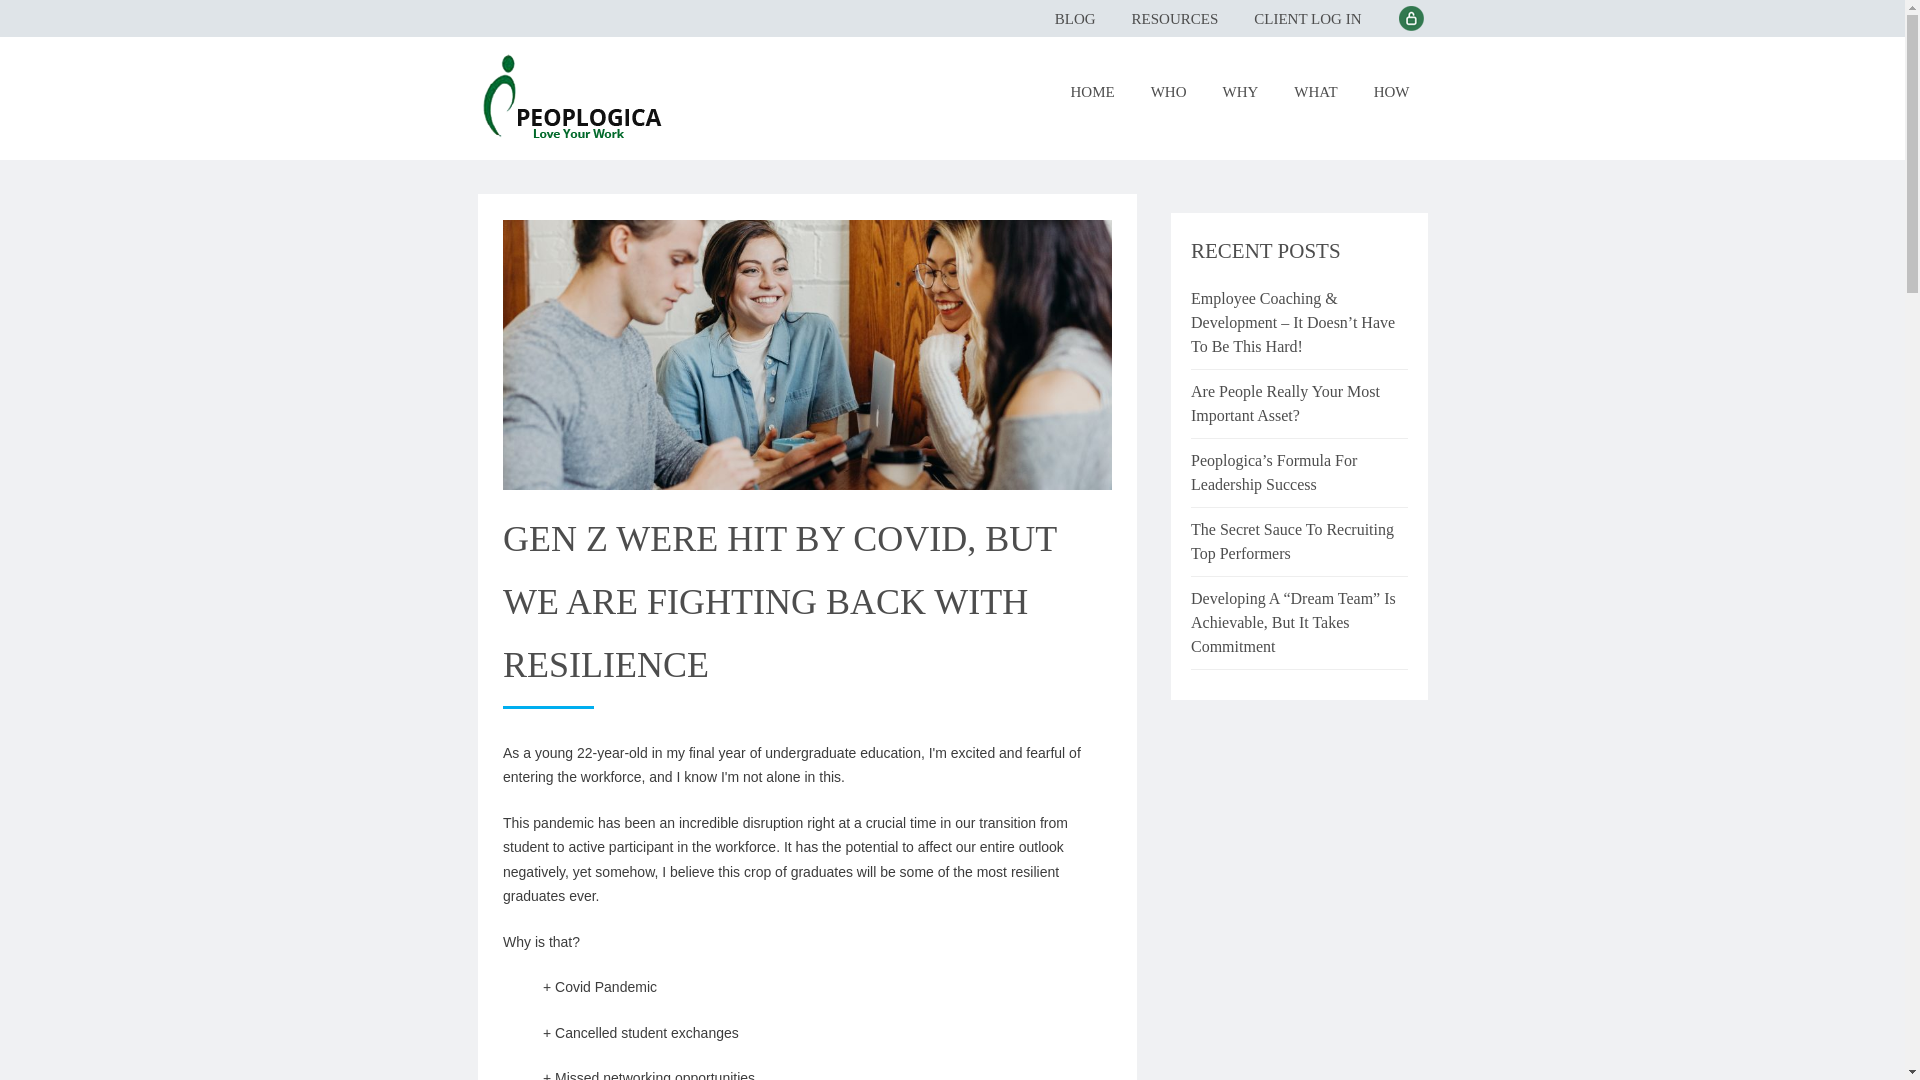 The width and height of the screenshot is (1920, 1080). I want to click on WHAT, so click(1316, 94).